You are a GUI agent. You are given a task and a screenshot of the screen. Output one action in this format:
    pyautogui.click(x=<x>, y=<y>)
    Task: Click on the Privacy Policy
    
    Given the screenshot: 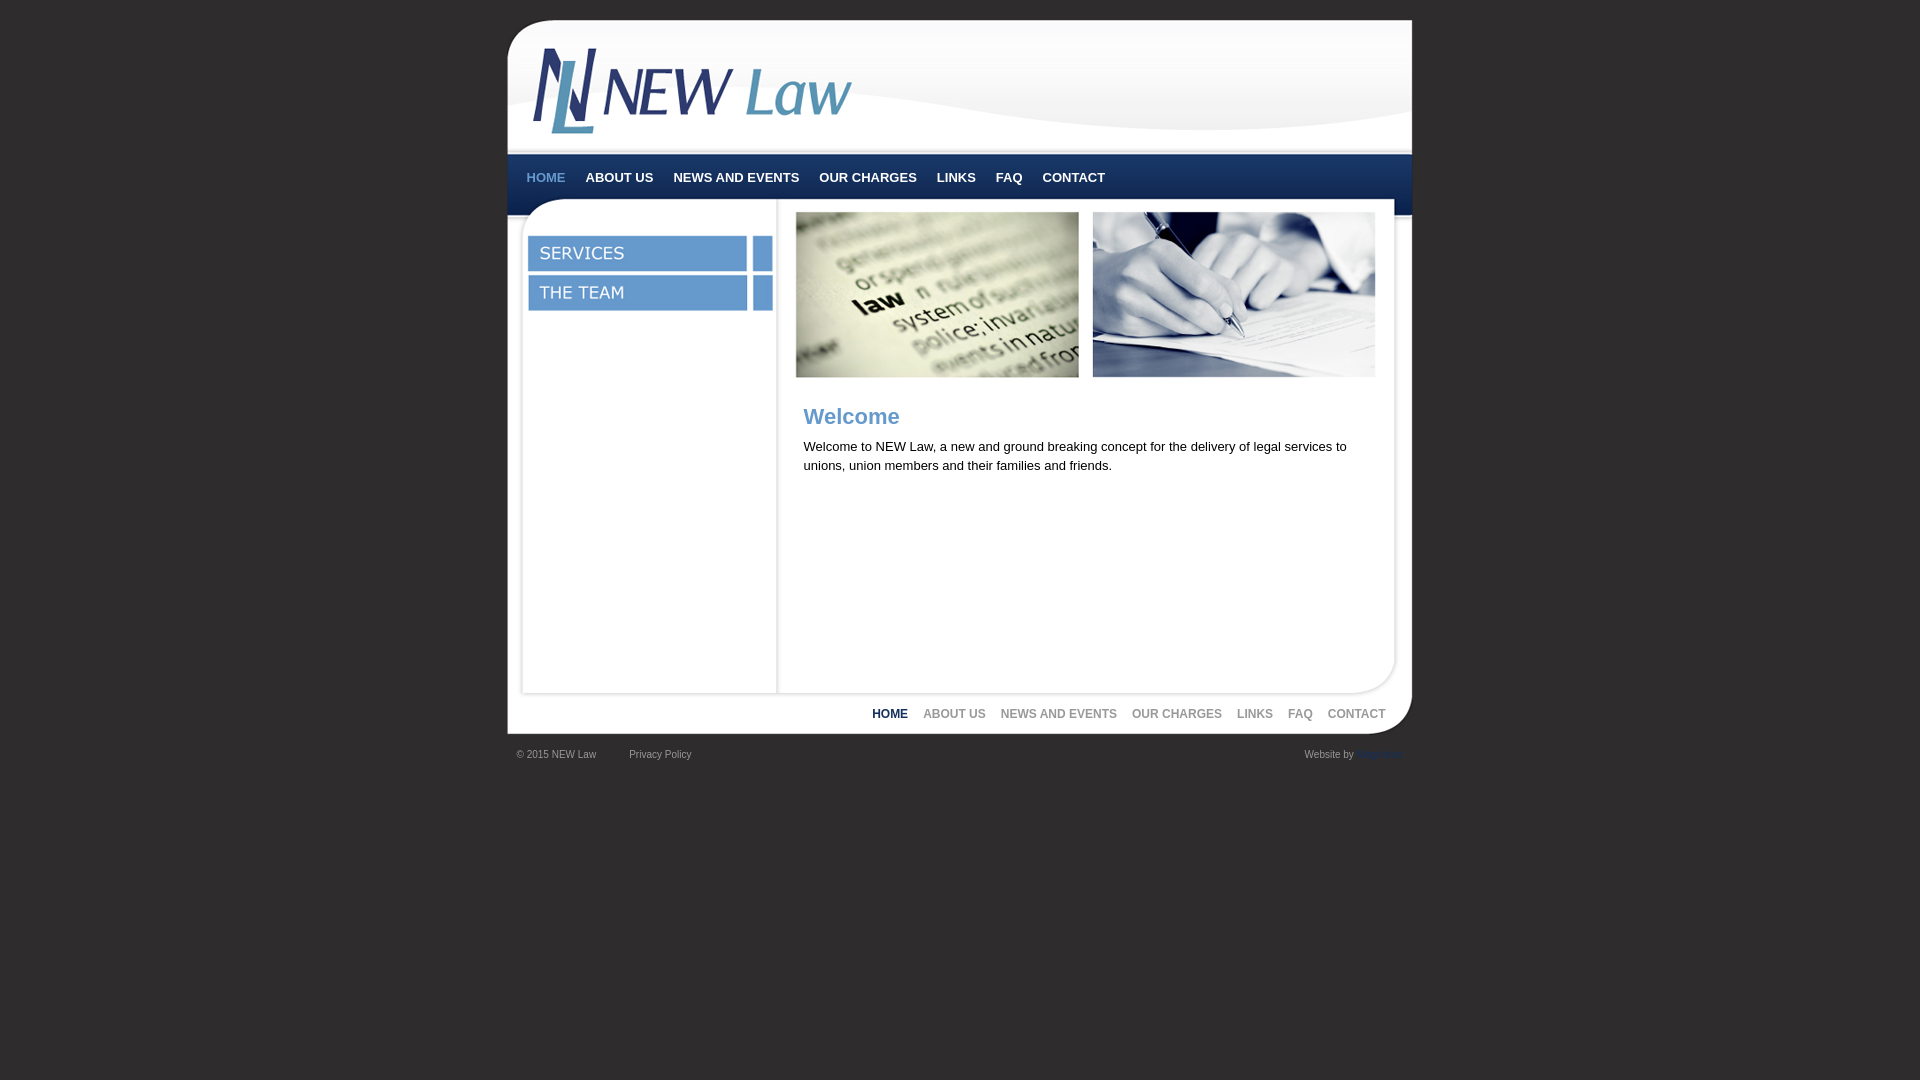 What is the action you would take?
    pyautogui.click(x=660, y=754)
    